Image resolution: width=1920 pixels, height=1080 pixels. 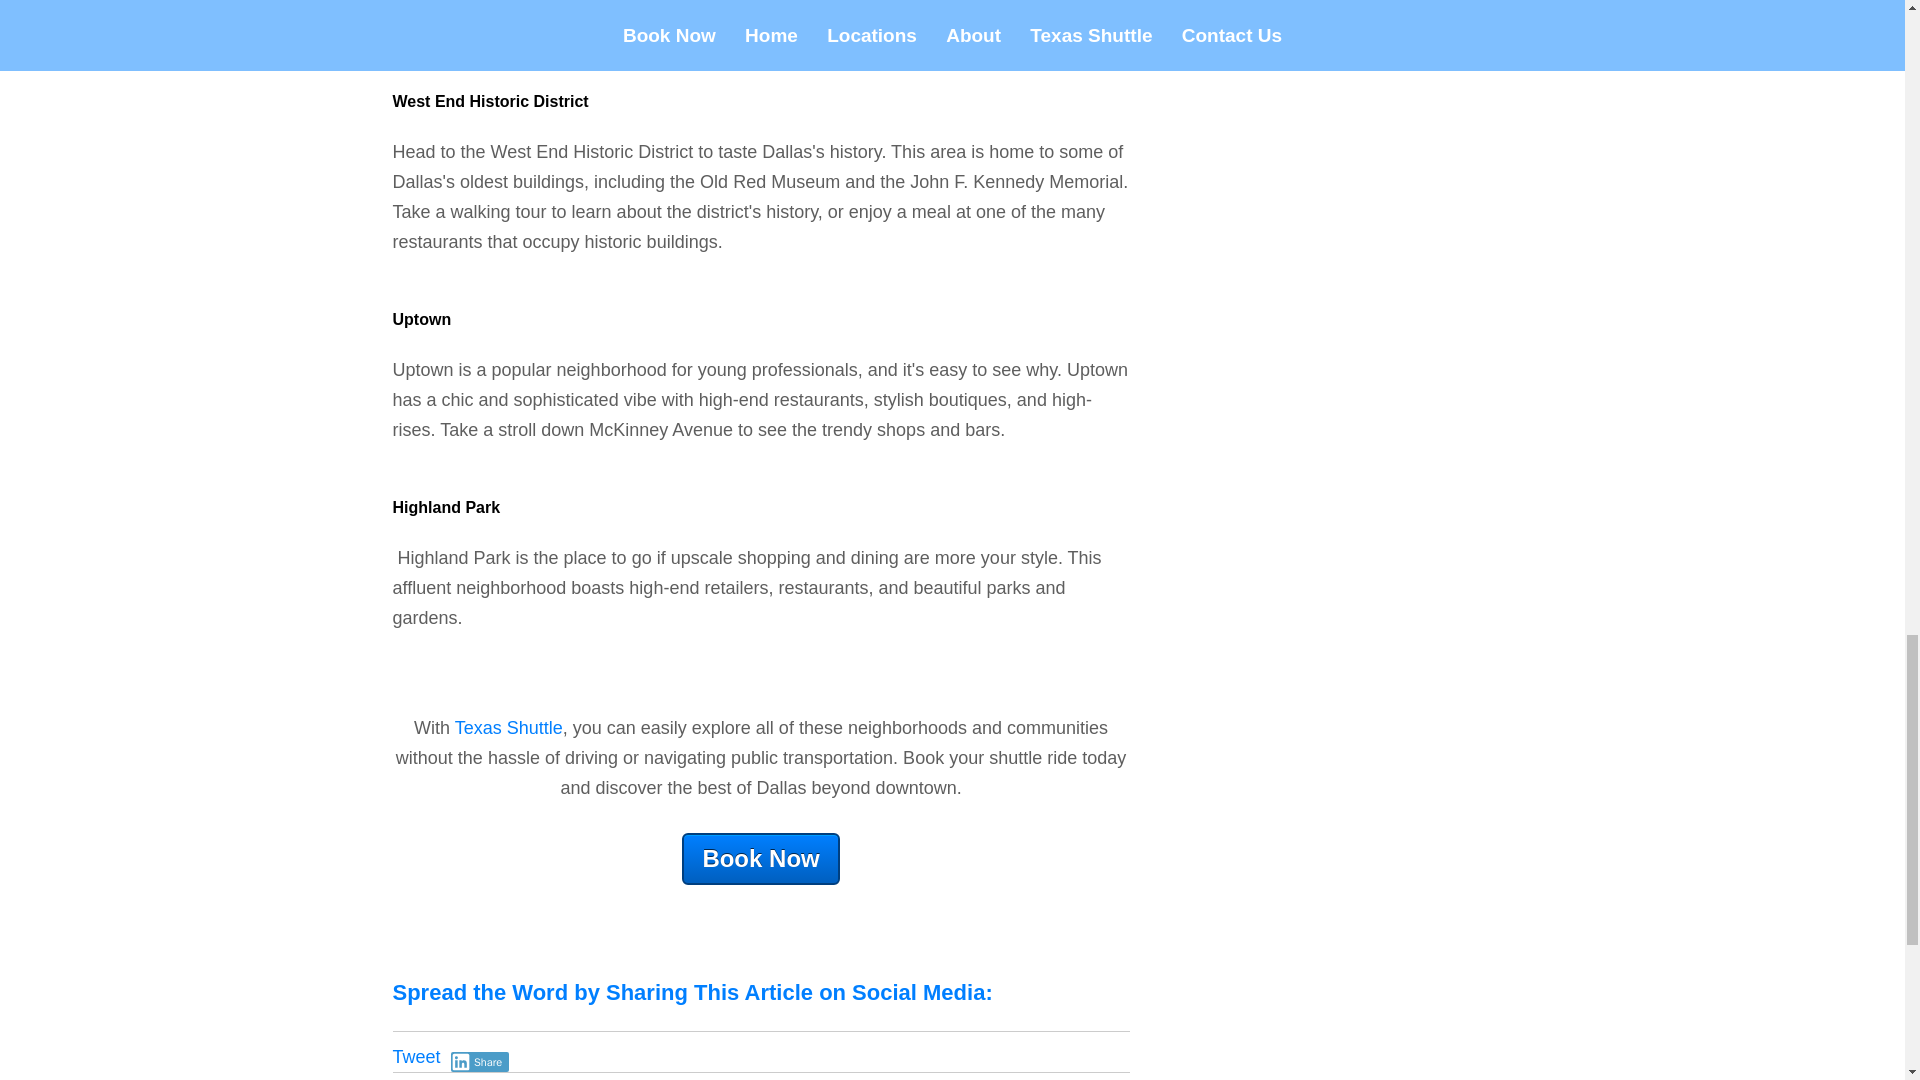 I want to click on Topic Name, so click(x=986, y=1078).